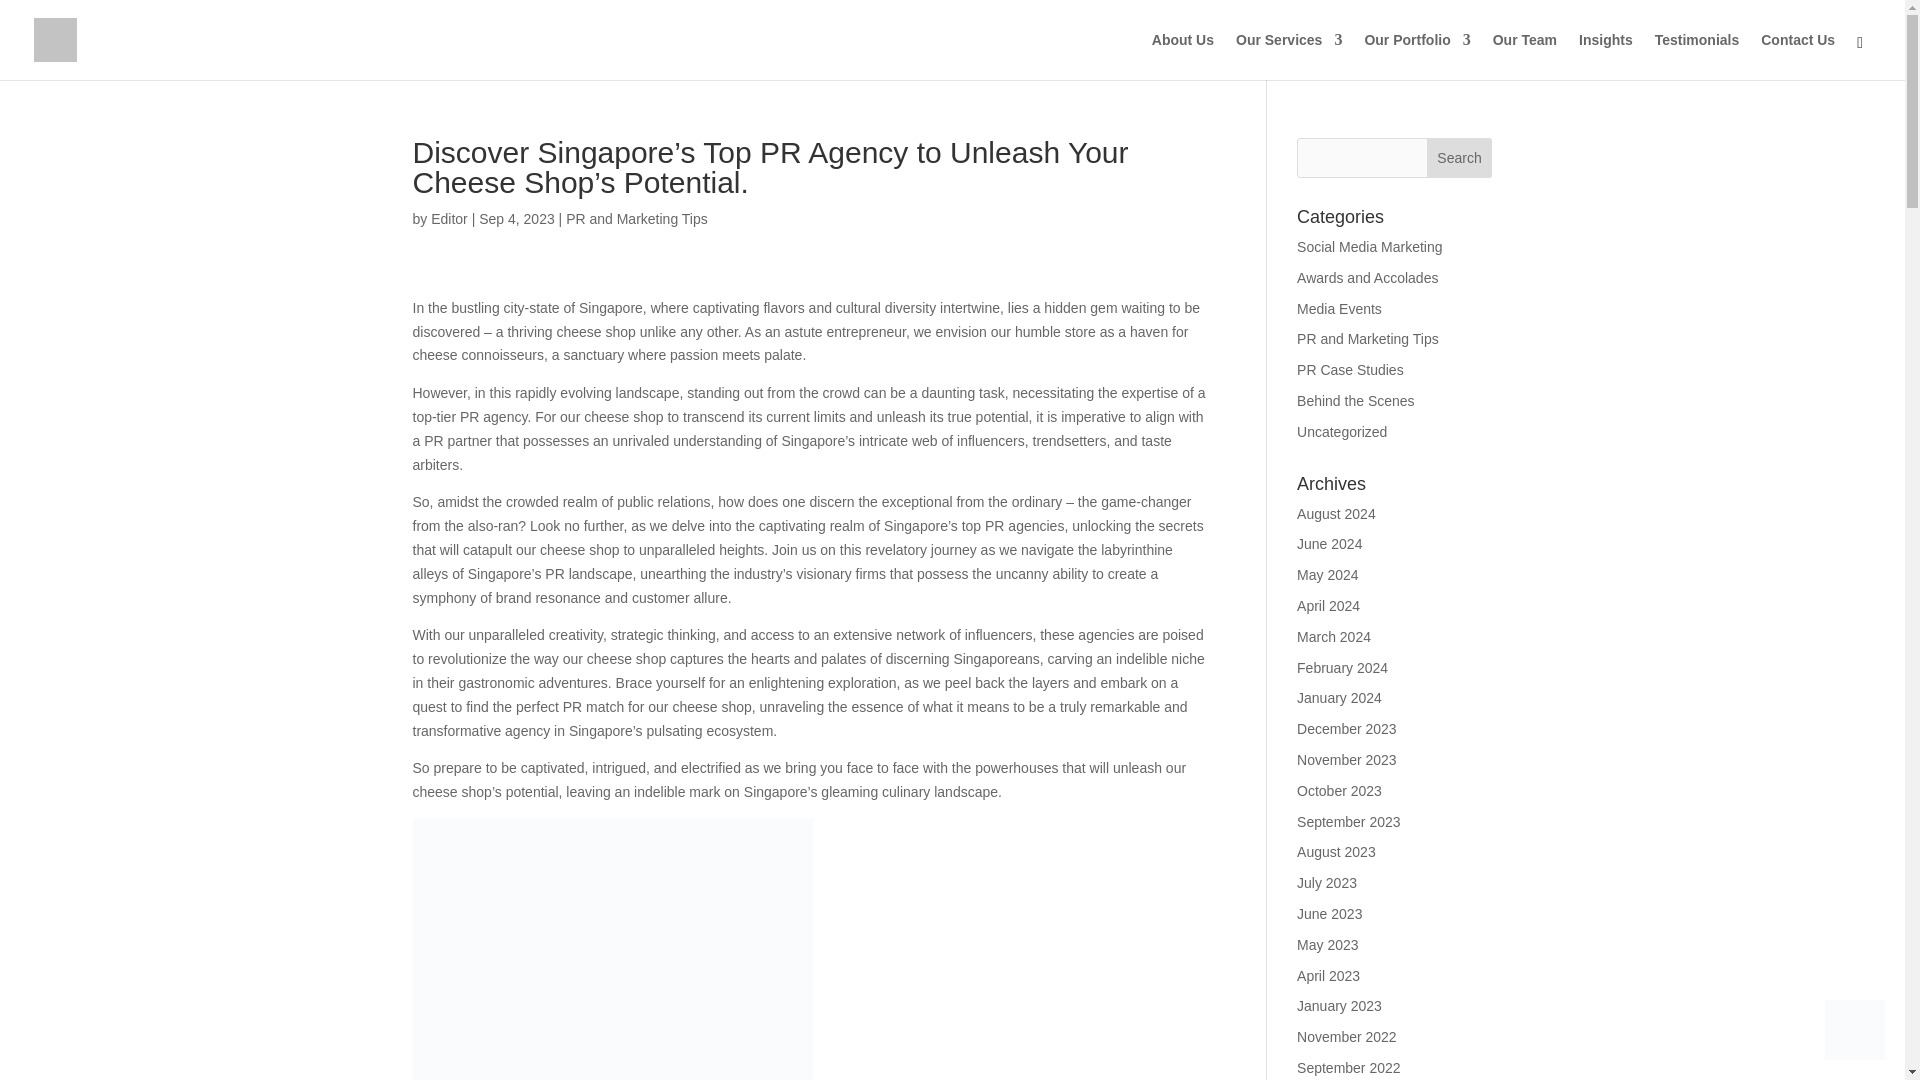 The image size is (1920, 1080). What do you see at coordinates (1798, 56) in the screenshot?
I see `Contact Us` at bounding box center [1798, 56].